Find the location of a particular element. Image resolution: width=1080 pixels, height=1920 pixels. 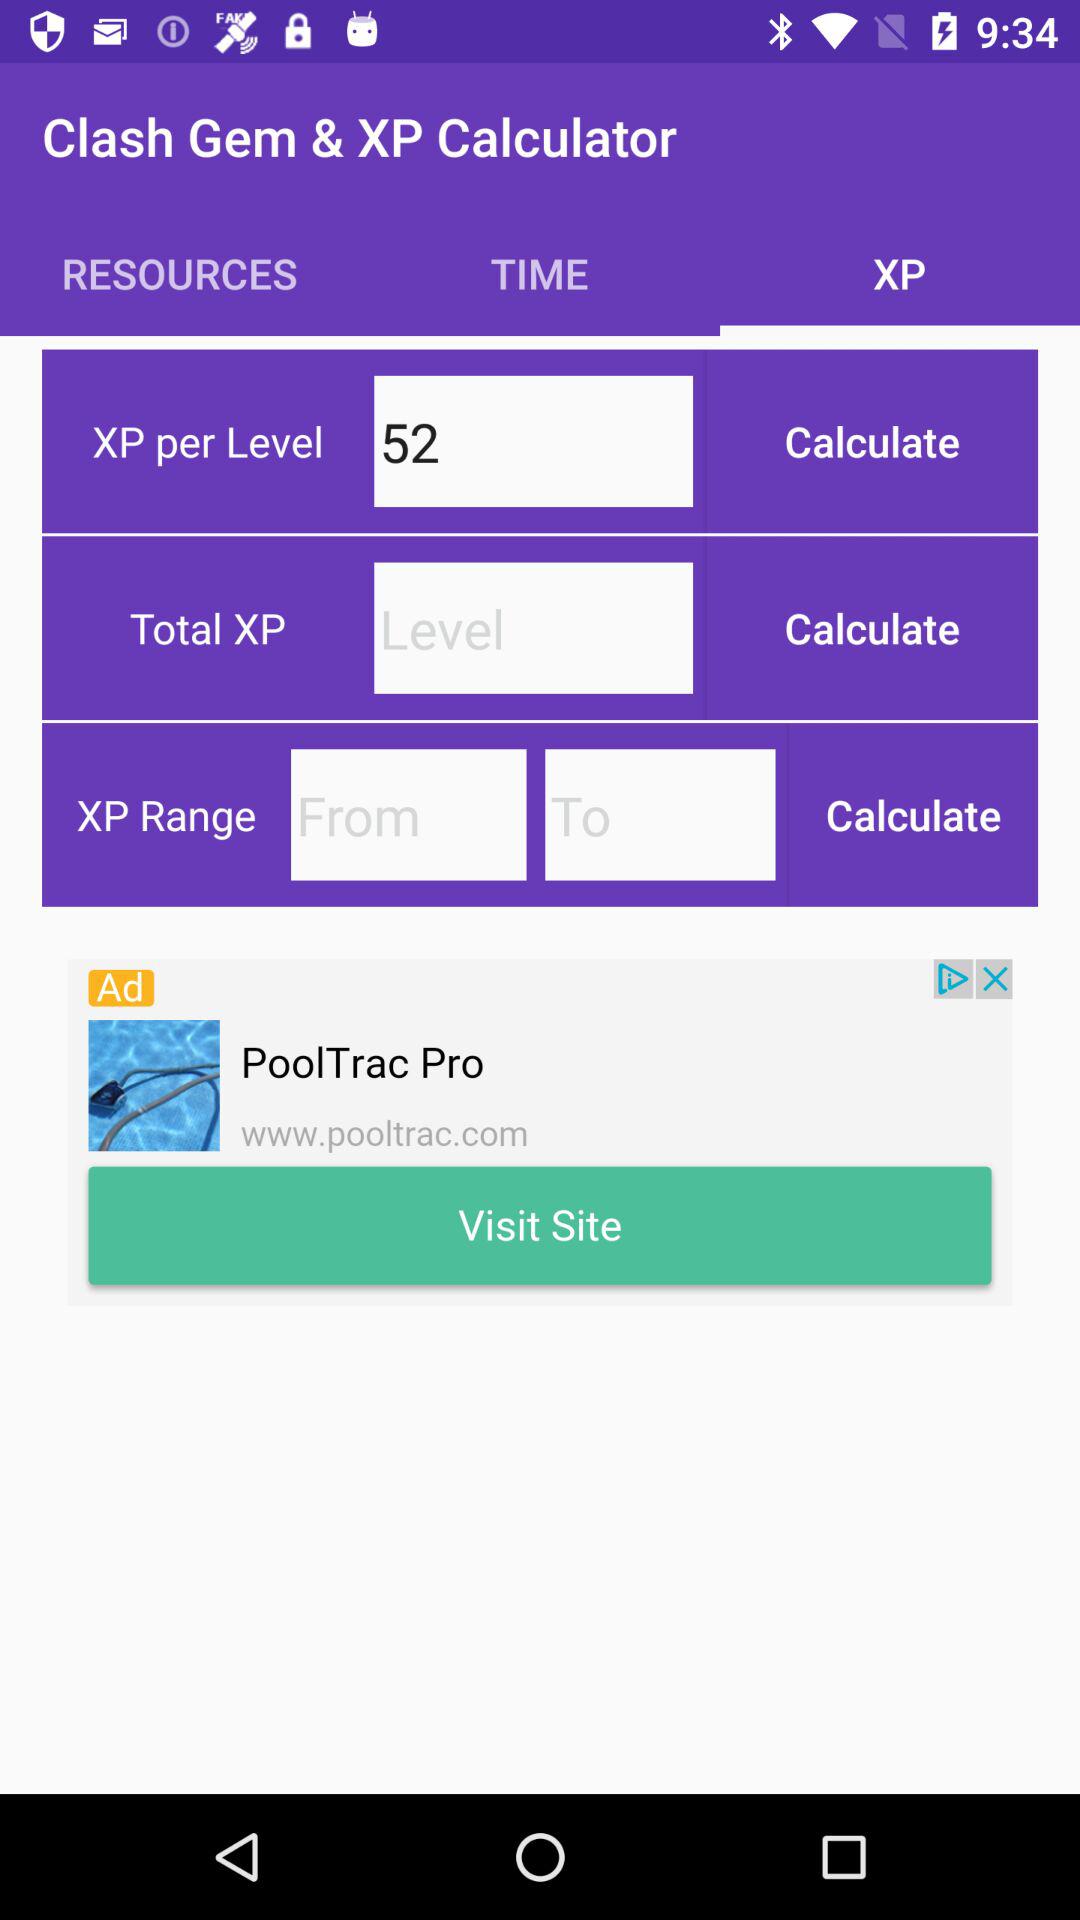

enter from xp is located at coordinates (408, 814).